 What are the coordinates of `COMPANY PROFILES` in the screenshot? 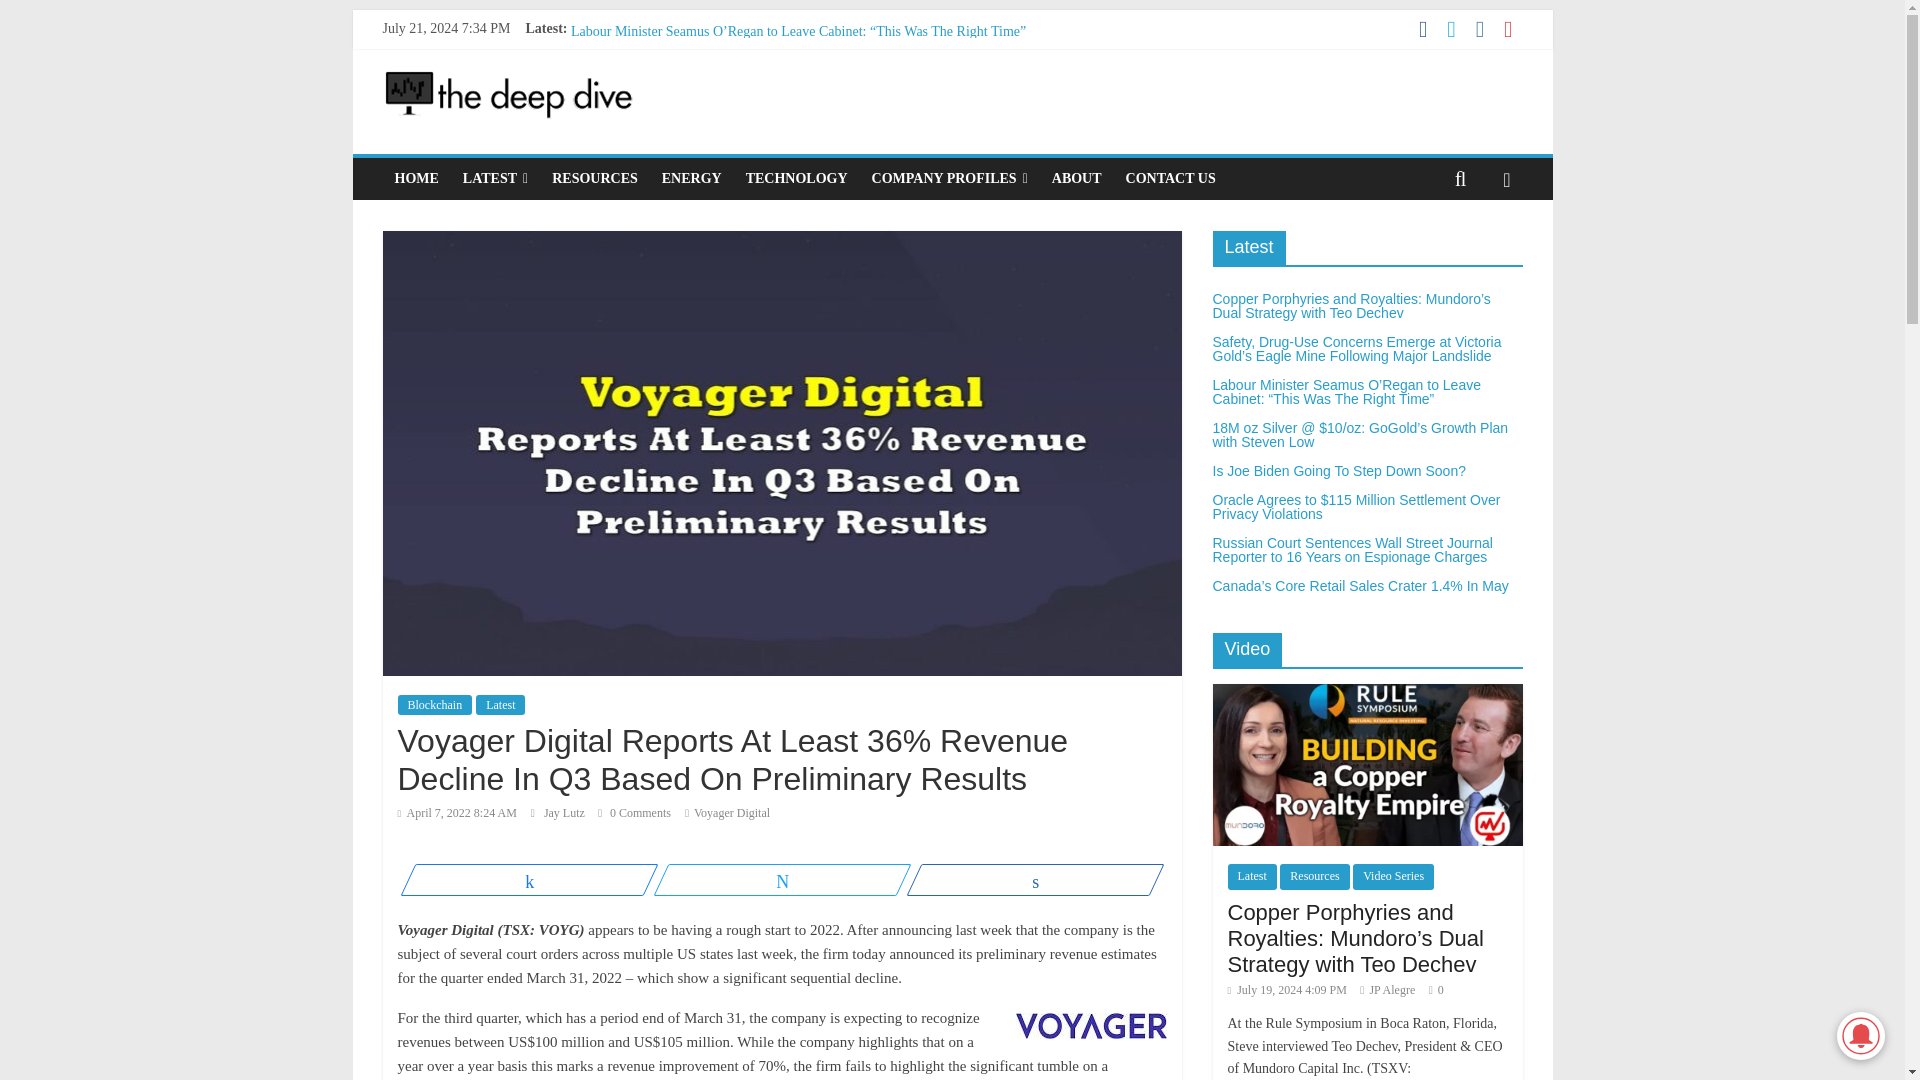 It's located at (950, 178).